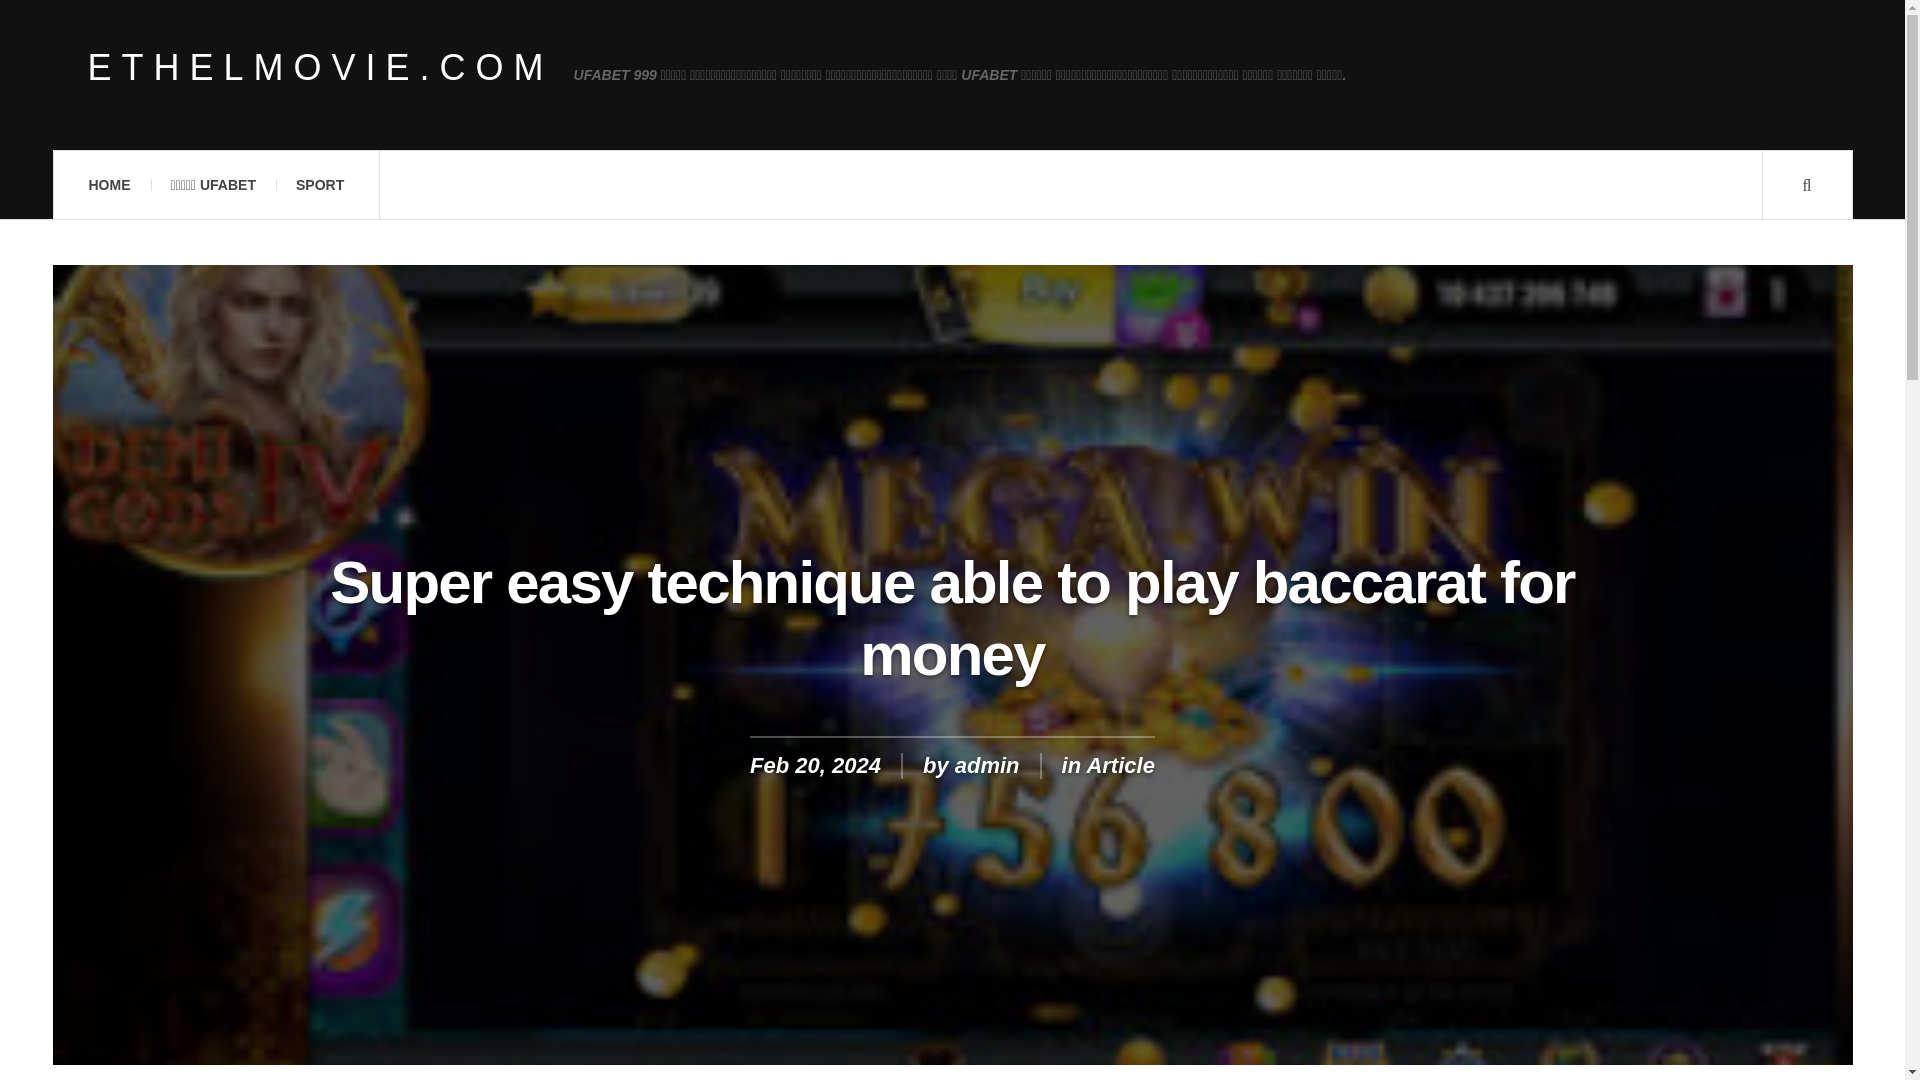 The image size is (1920, 1080). What do you see at coordinates (1120, 764) in the screenshot?
I see `Article` at bounding box center [1120, 764].